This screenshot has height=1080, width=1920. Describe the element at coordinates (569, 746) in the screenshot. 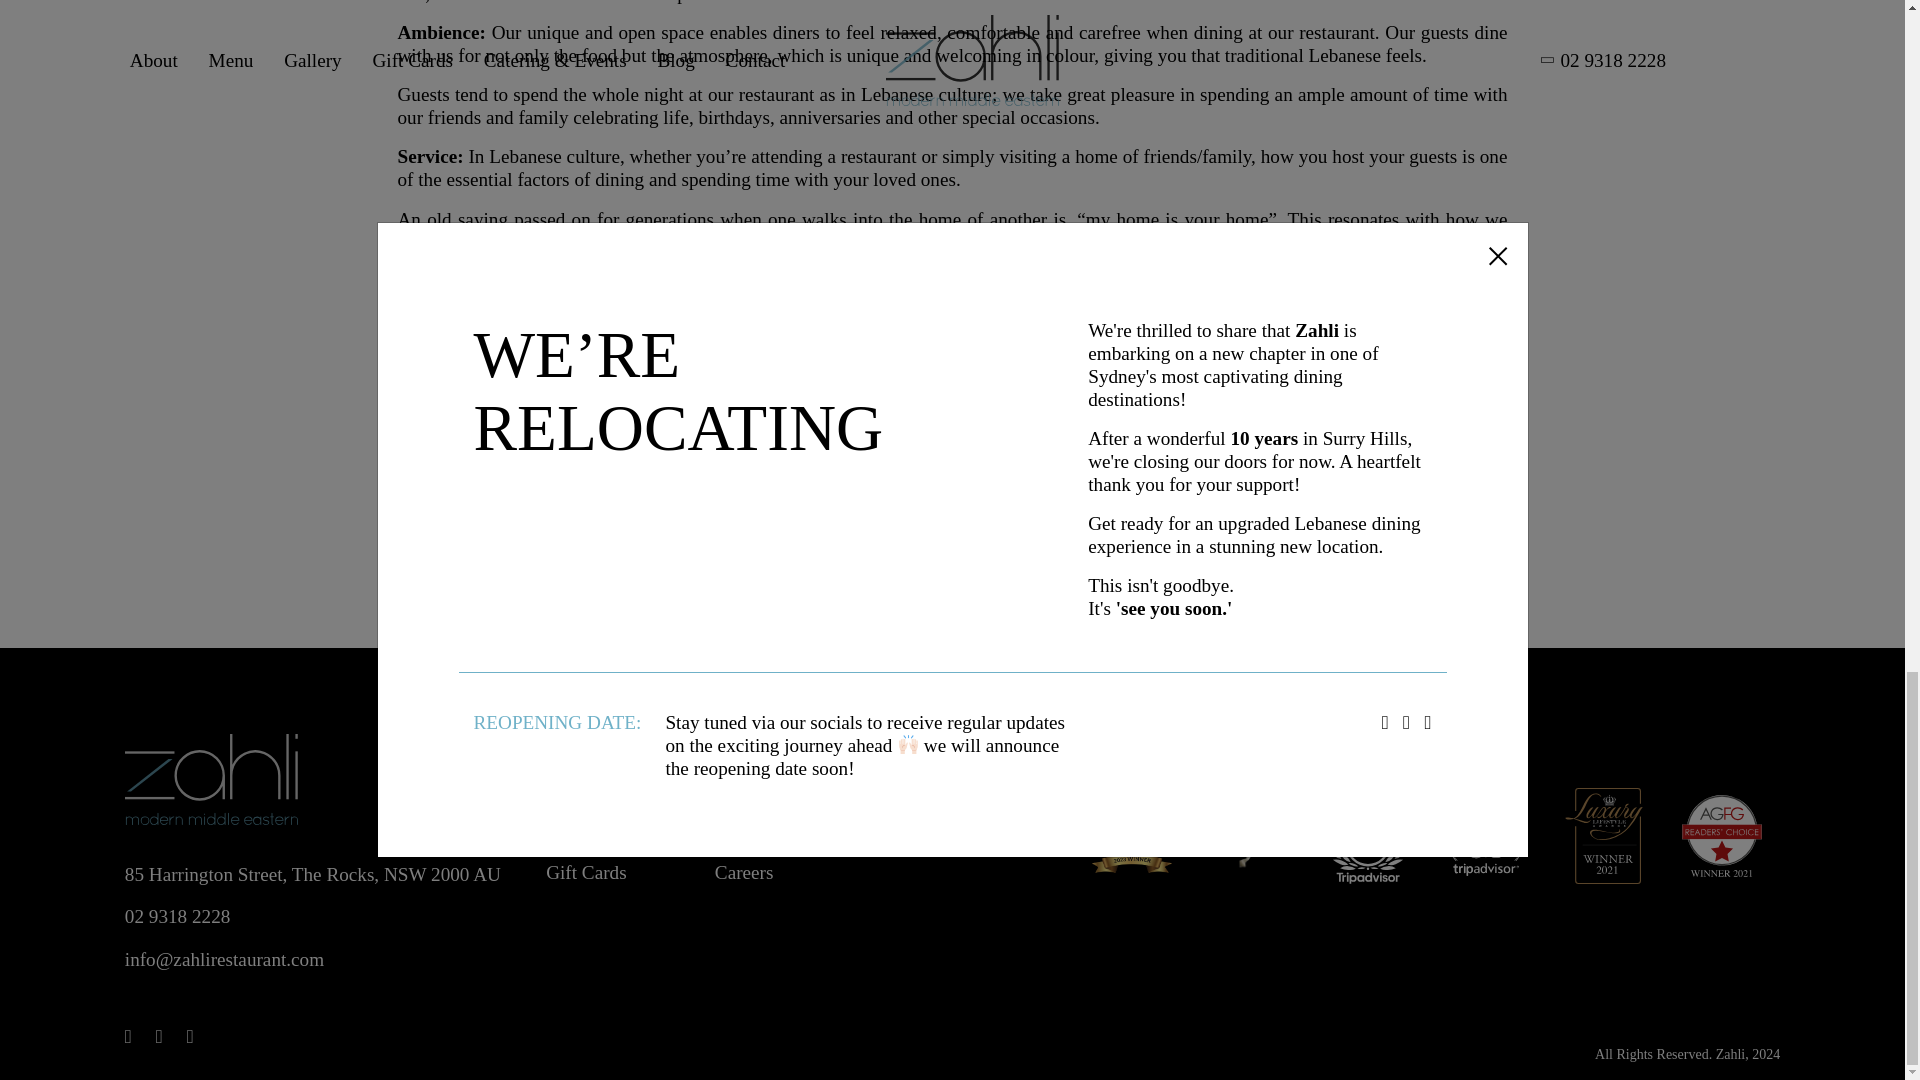

I see `Home` at that location.